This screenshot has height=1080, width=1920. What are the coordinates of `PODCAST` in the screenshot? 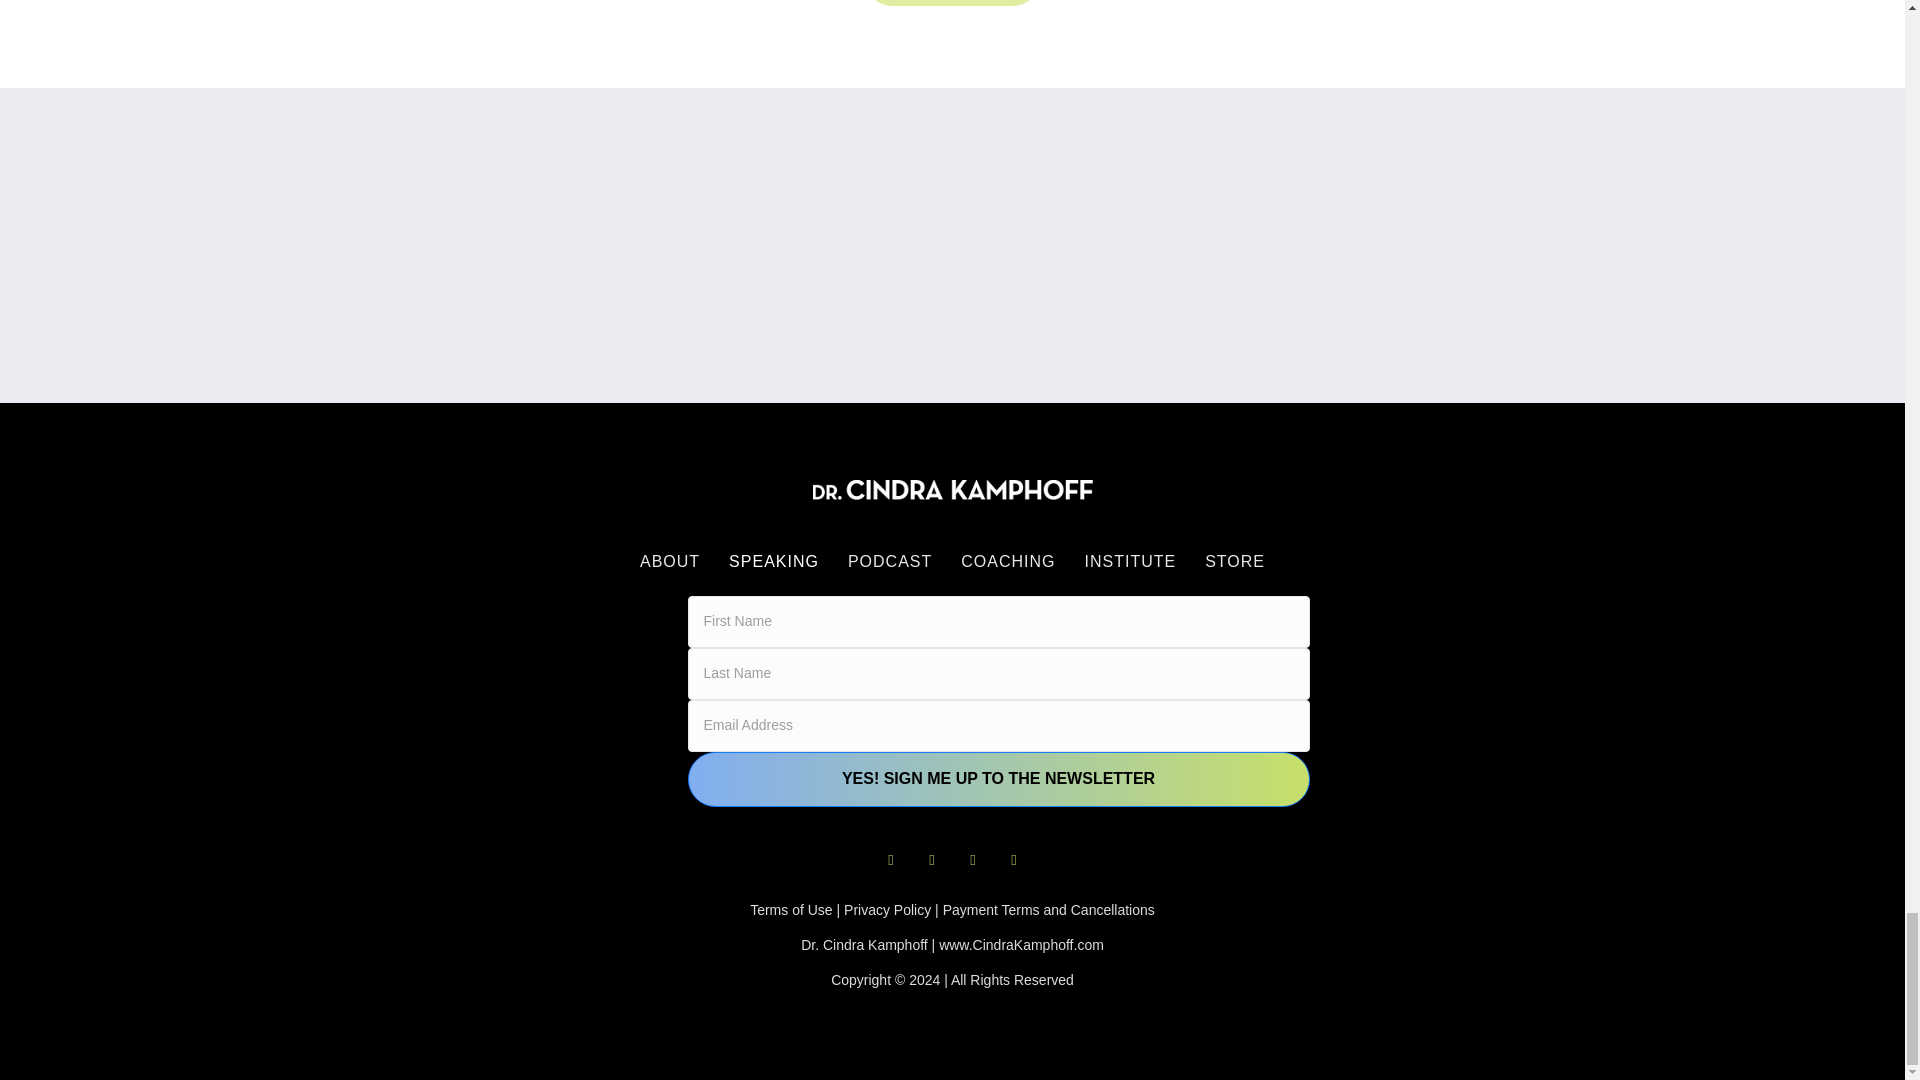 It's located at (890, 562).